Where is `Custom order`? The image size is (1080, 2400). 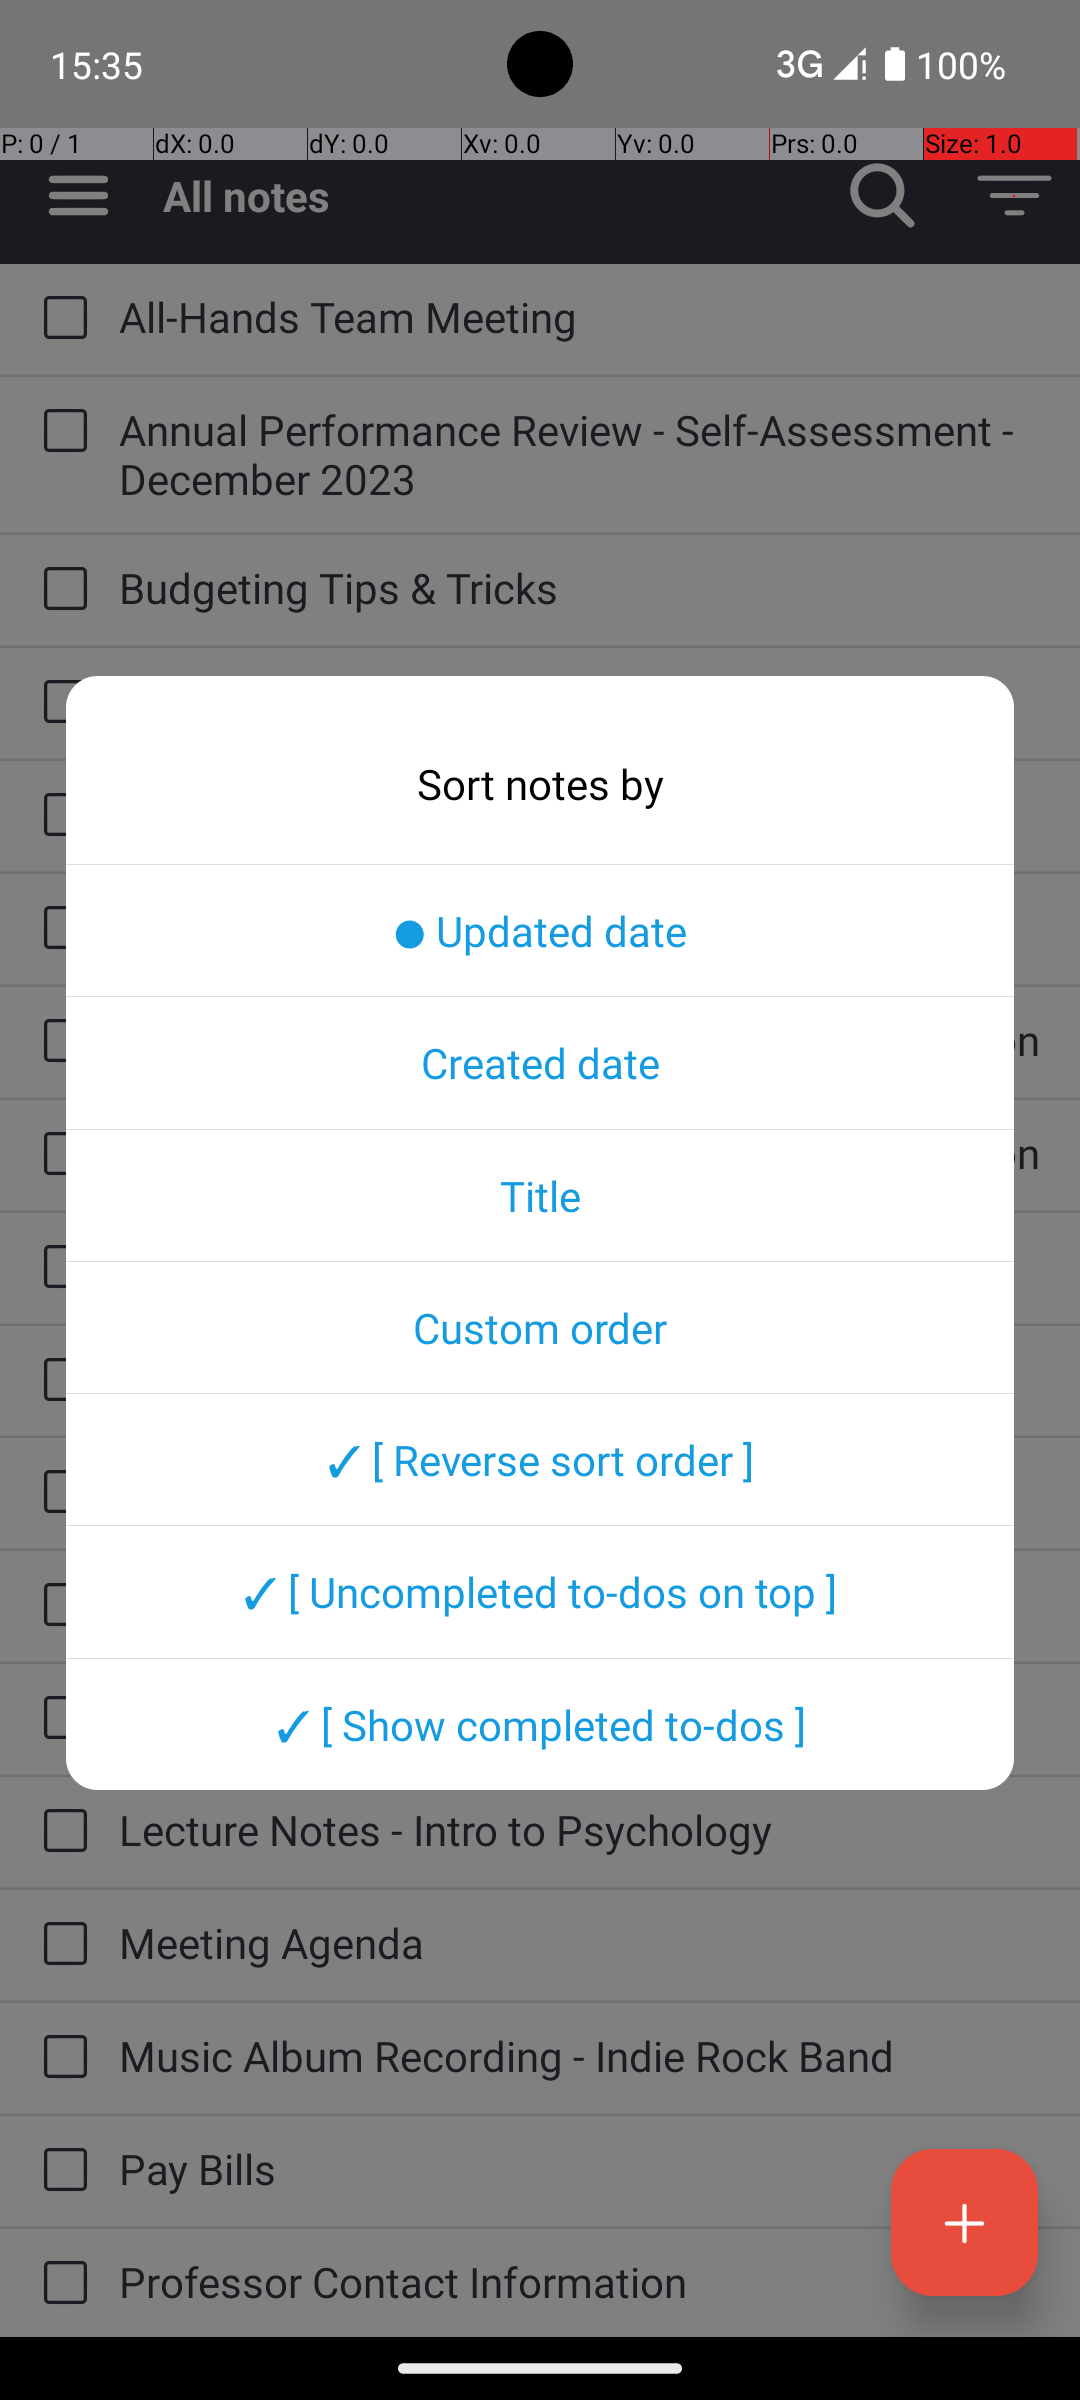 Custom order is located at coordinates (540, 1327).